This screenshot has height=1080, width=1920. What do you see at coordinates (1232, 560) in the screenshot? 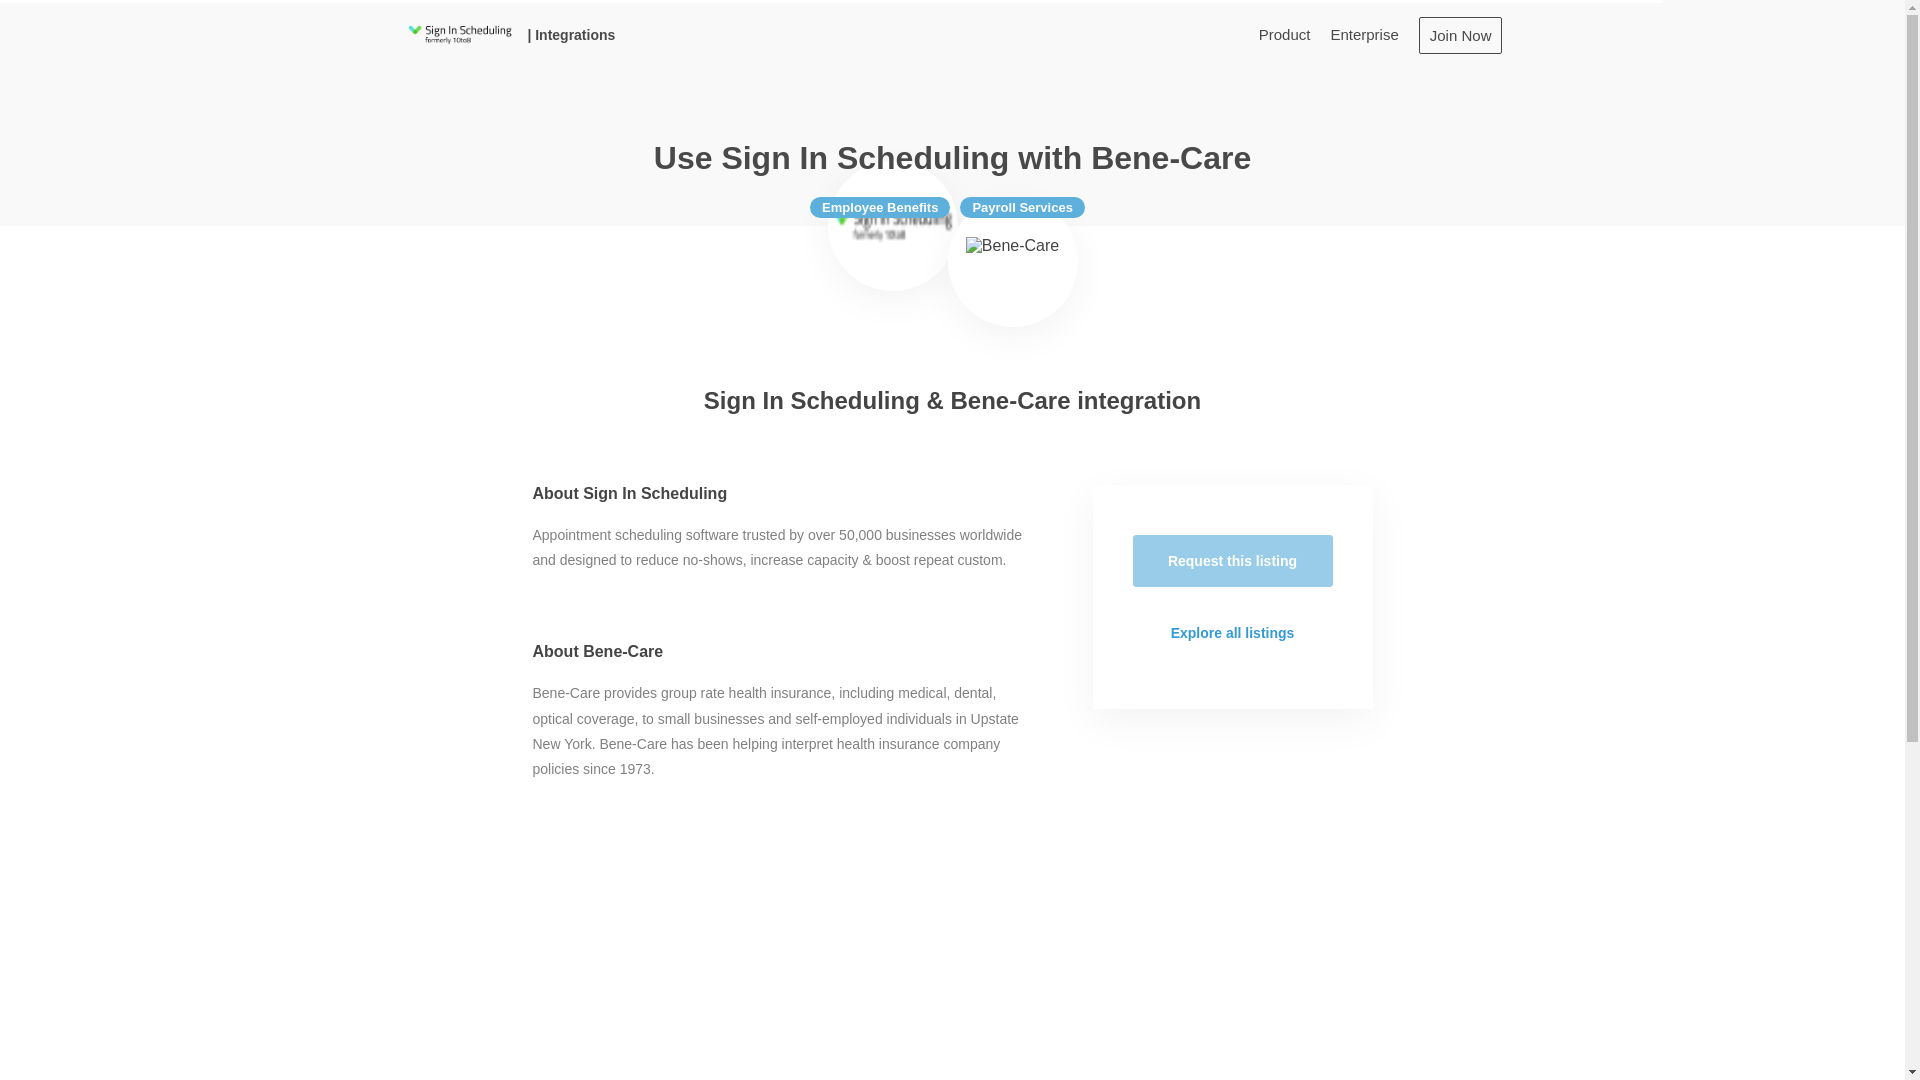
I see `Request this listing` at bounding box center [1232, 560].